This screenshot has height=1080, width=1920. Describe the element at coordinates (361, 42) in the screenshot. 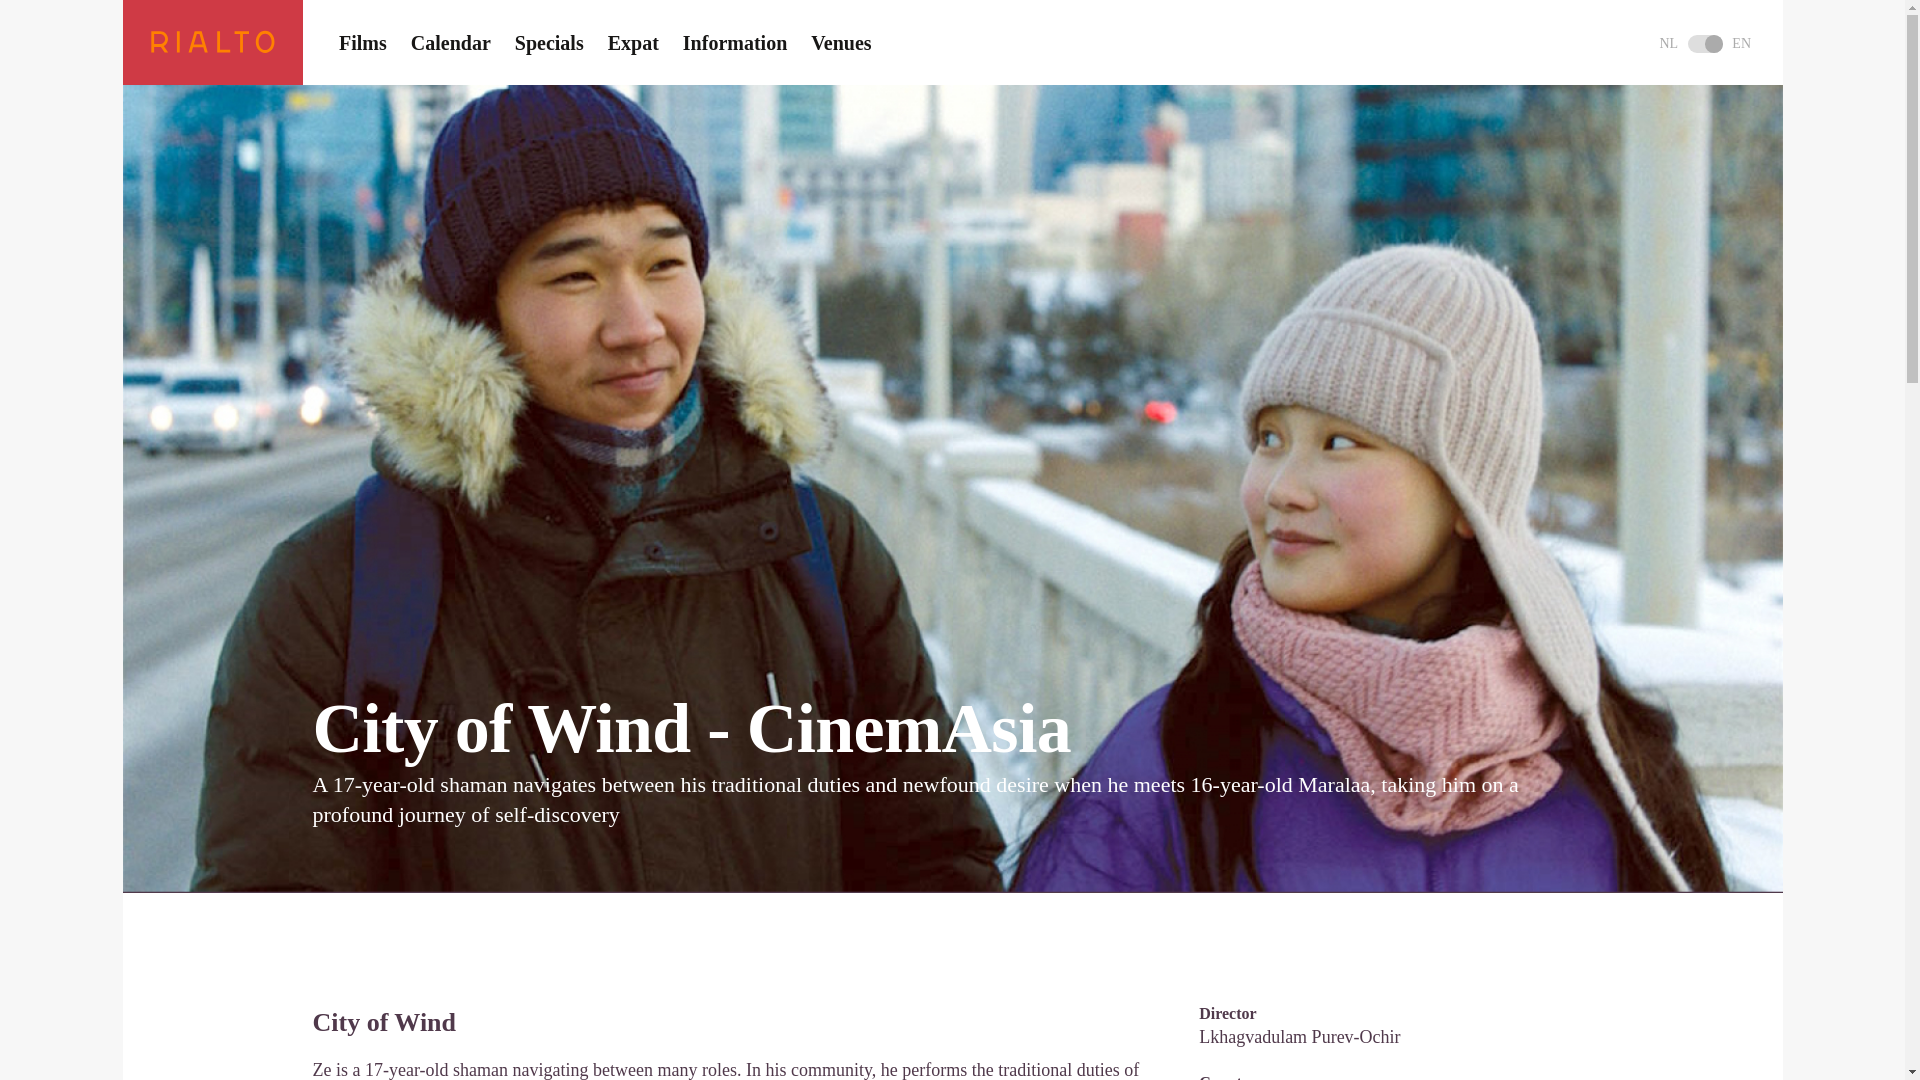

I see `Films` at that location.